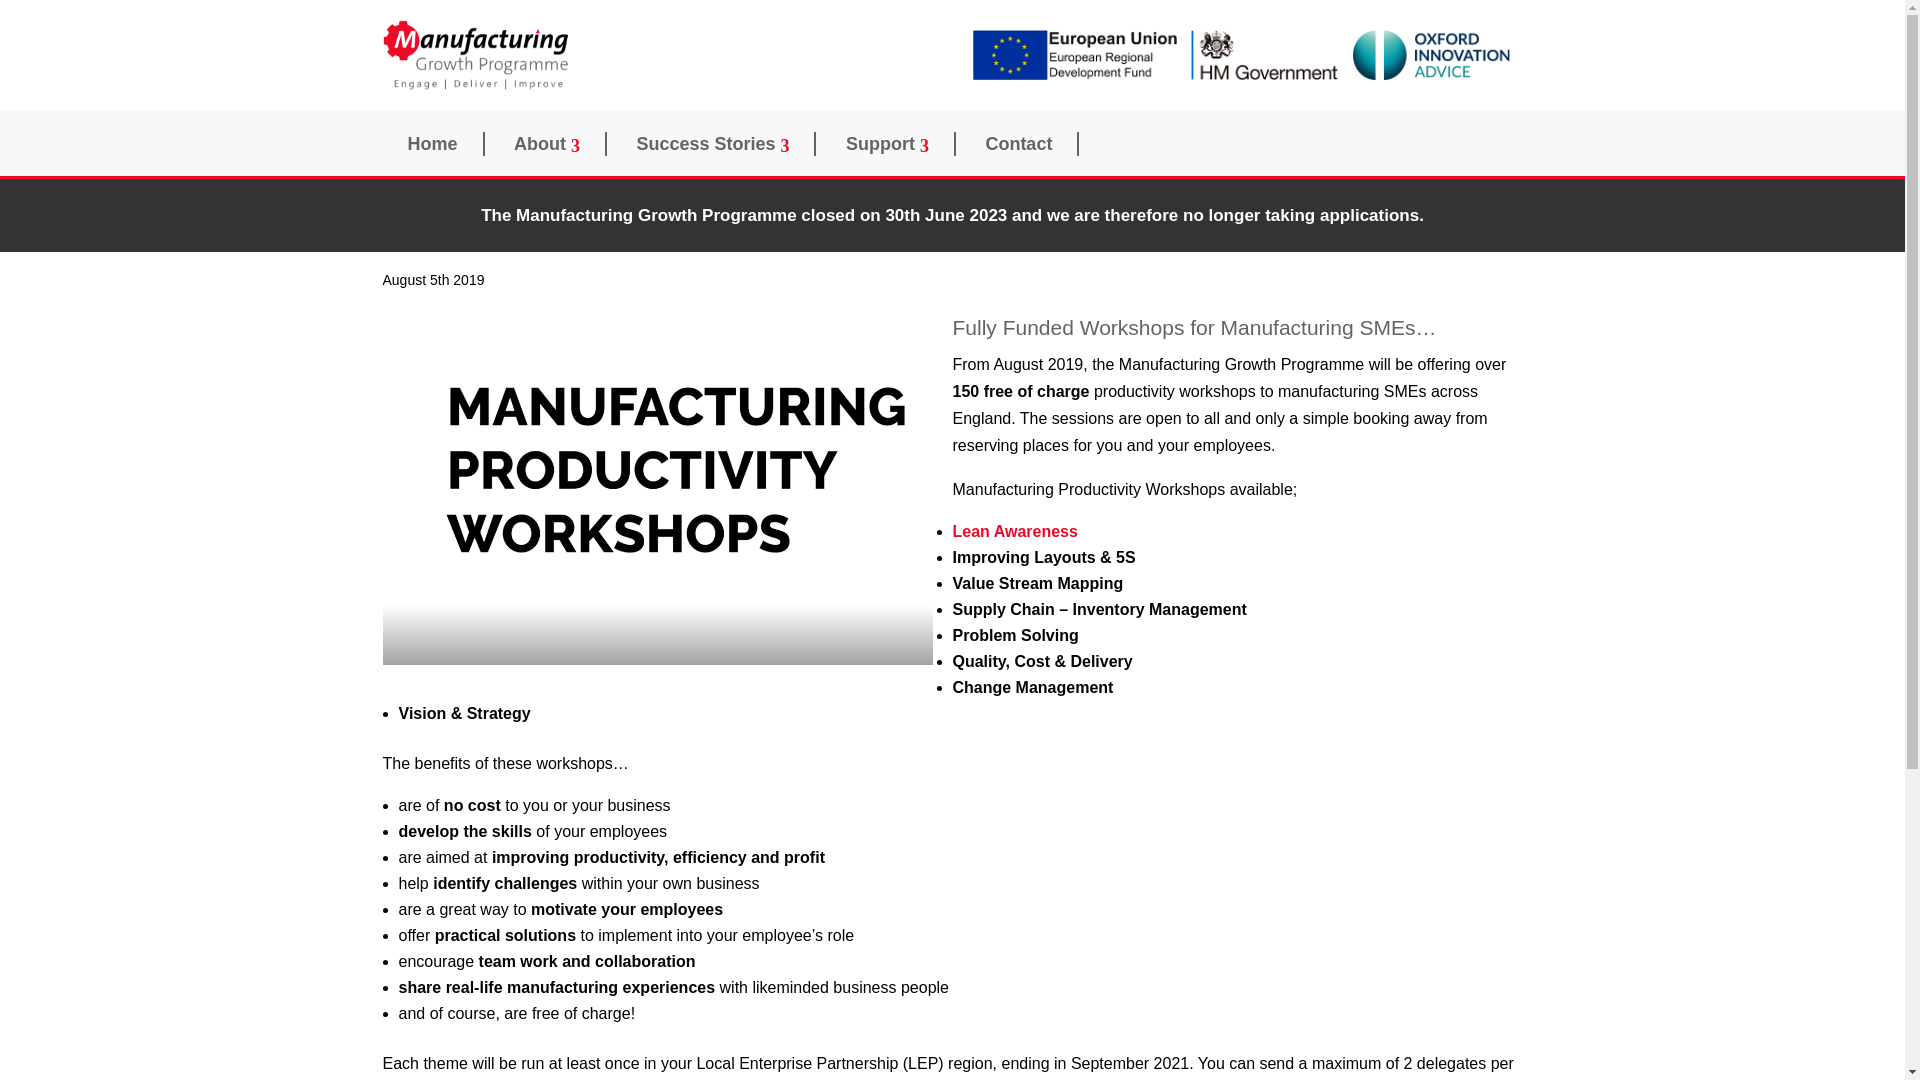  What do you see at coordinates (713, 143) in the screenshot?
I see `Success Stories` at bounding box center [713, 143].